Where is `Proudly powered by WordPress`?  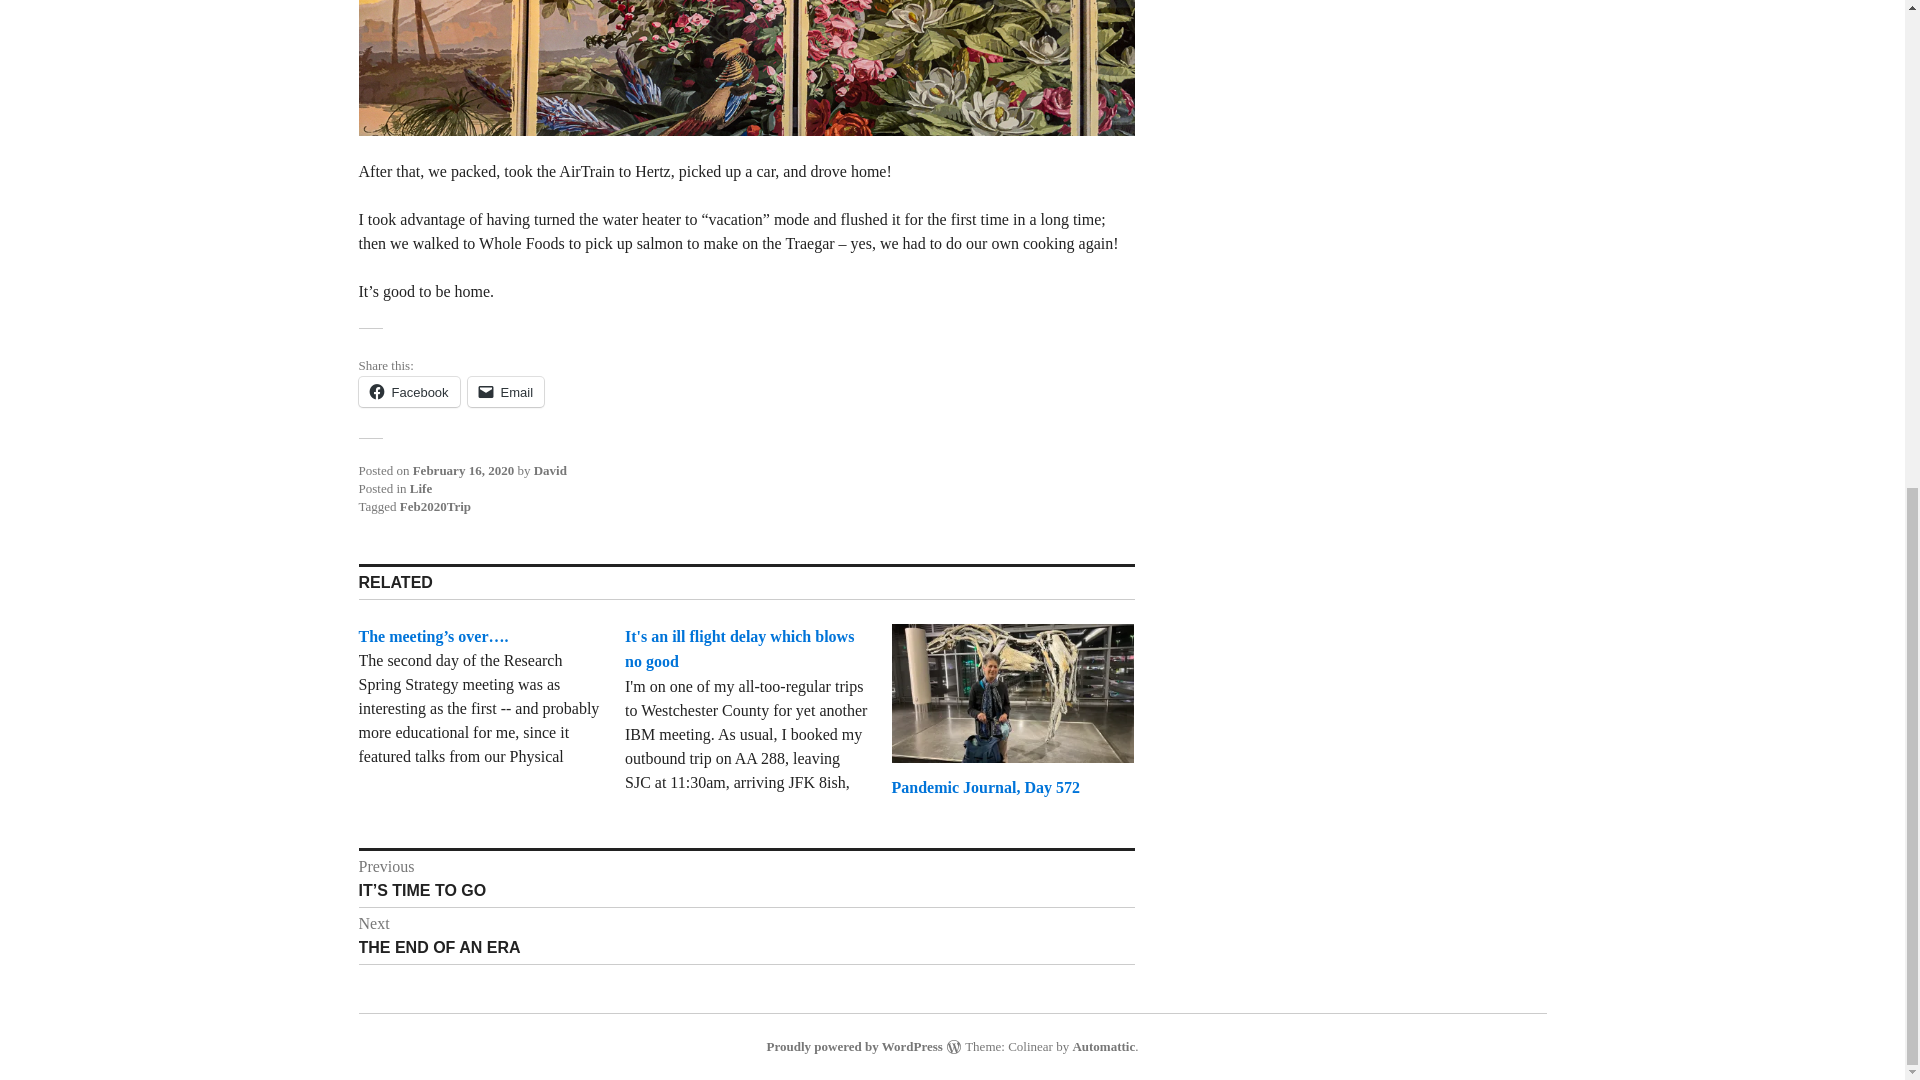 Proudly powered by WordPress is located at coordinates (854, 1046).